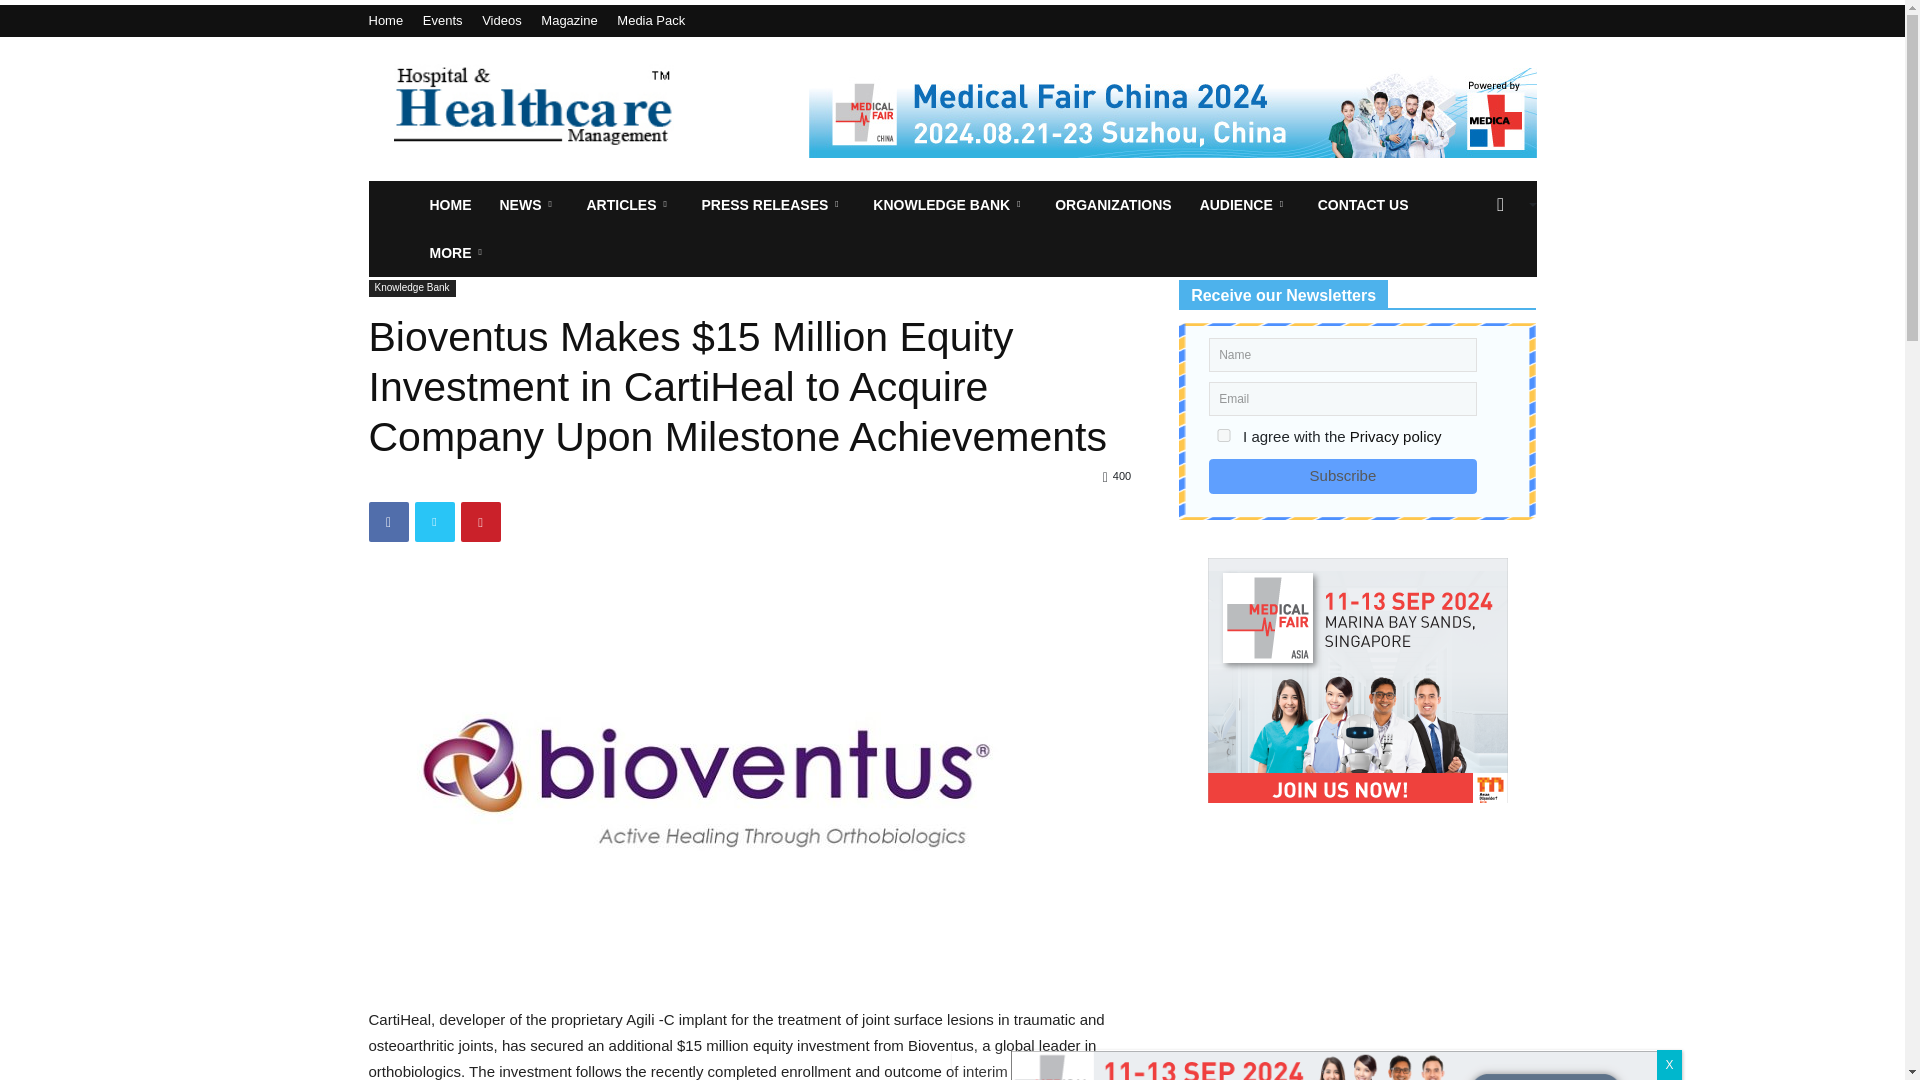 The height and width of the screenshot is (1080, 1920). I want to click on Magazine, so click(569, 20).